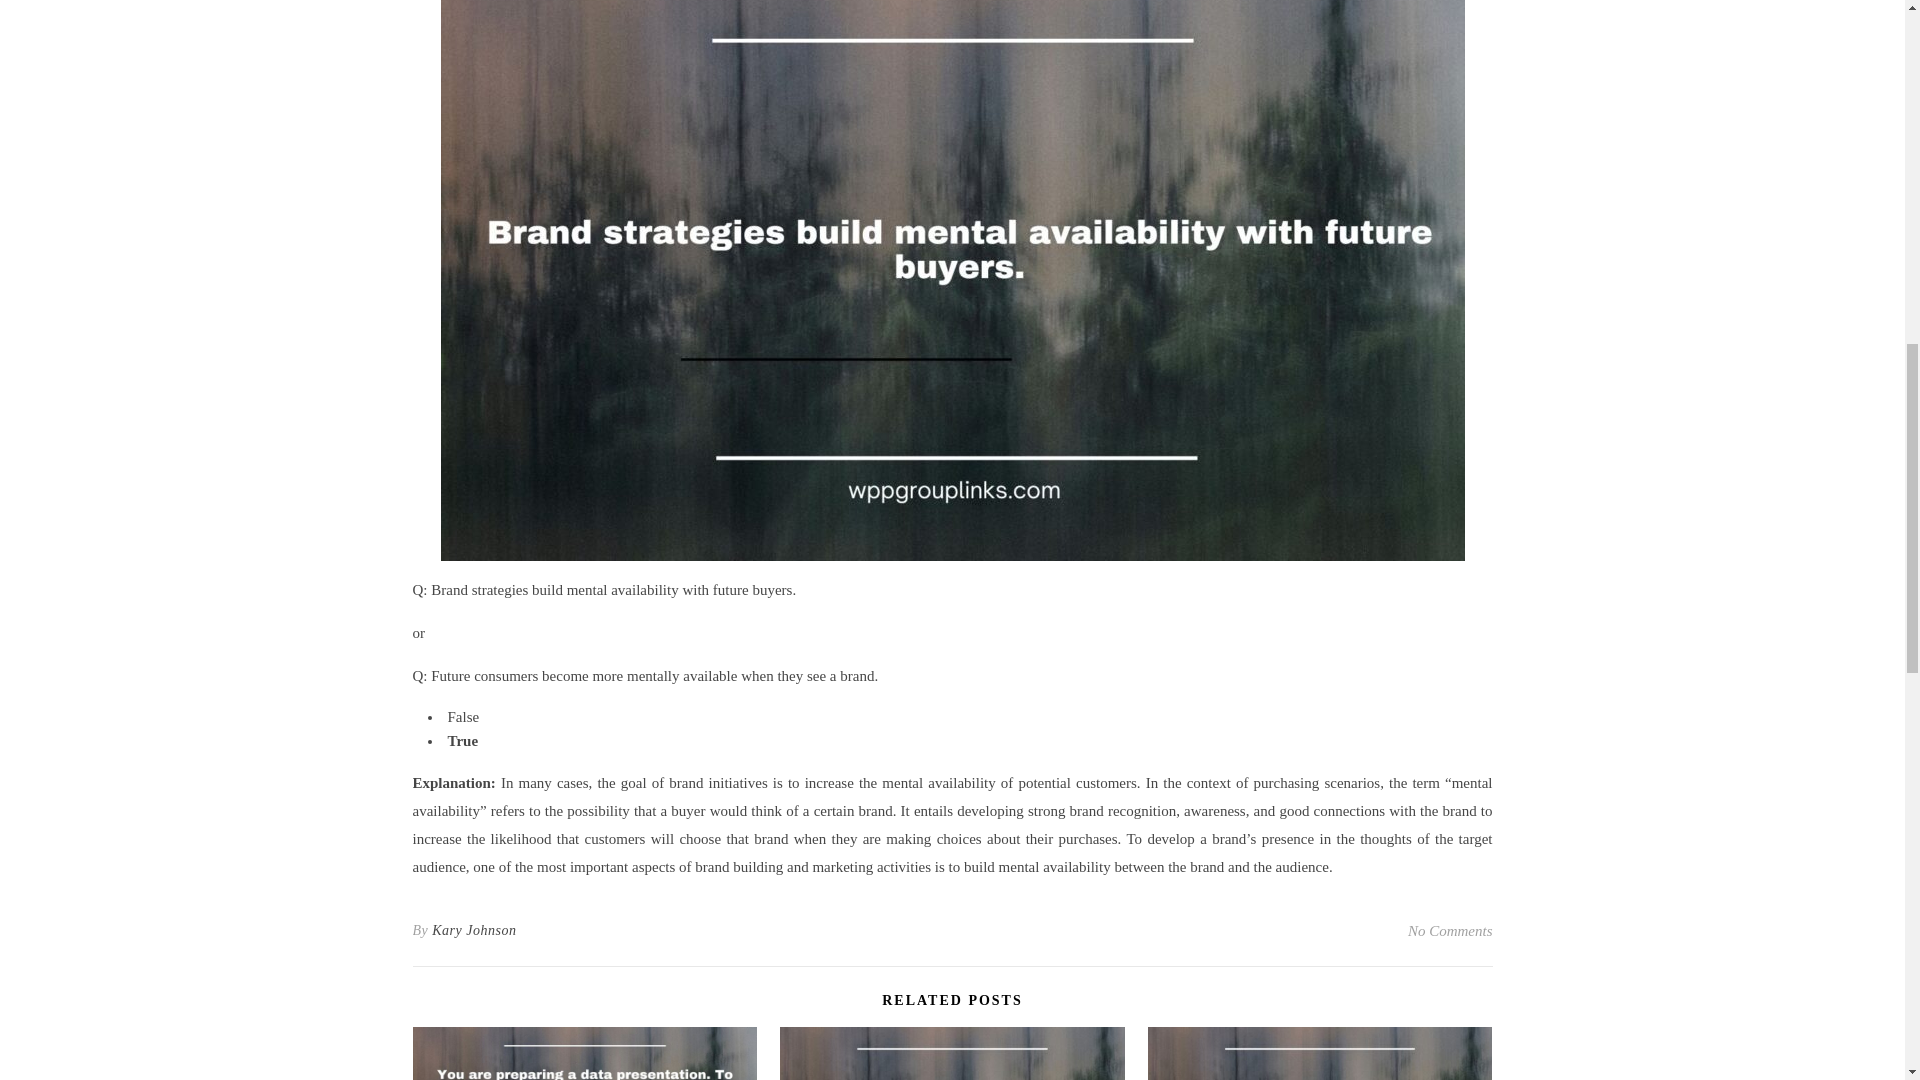 The image size is (1920, 1080). I want to click on Kary Johnson, so click(474, 930).